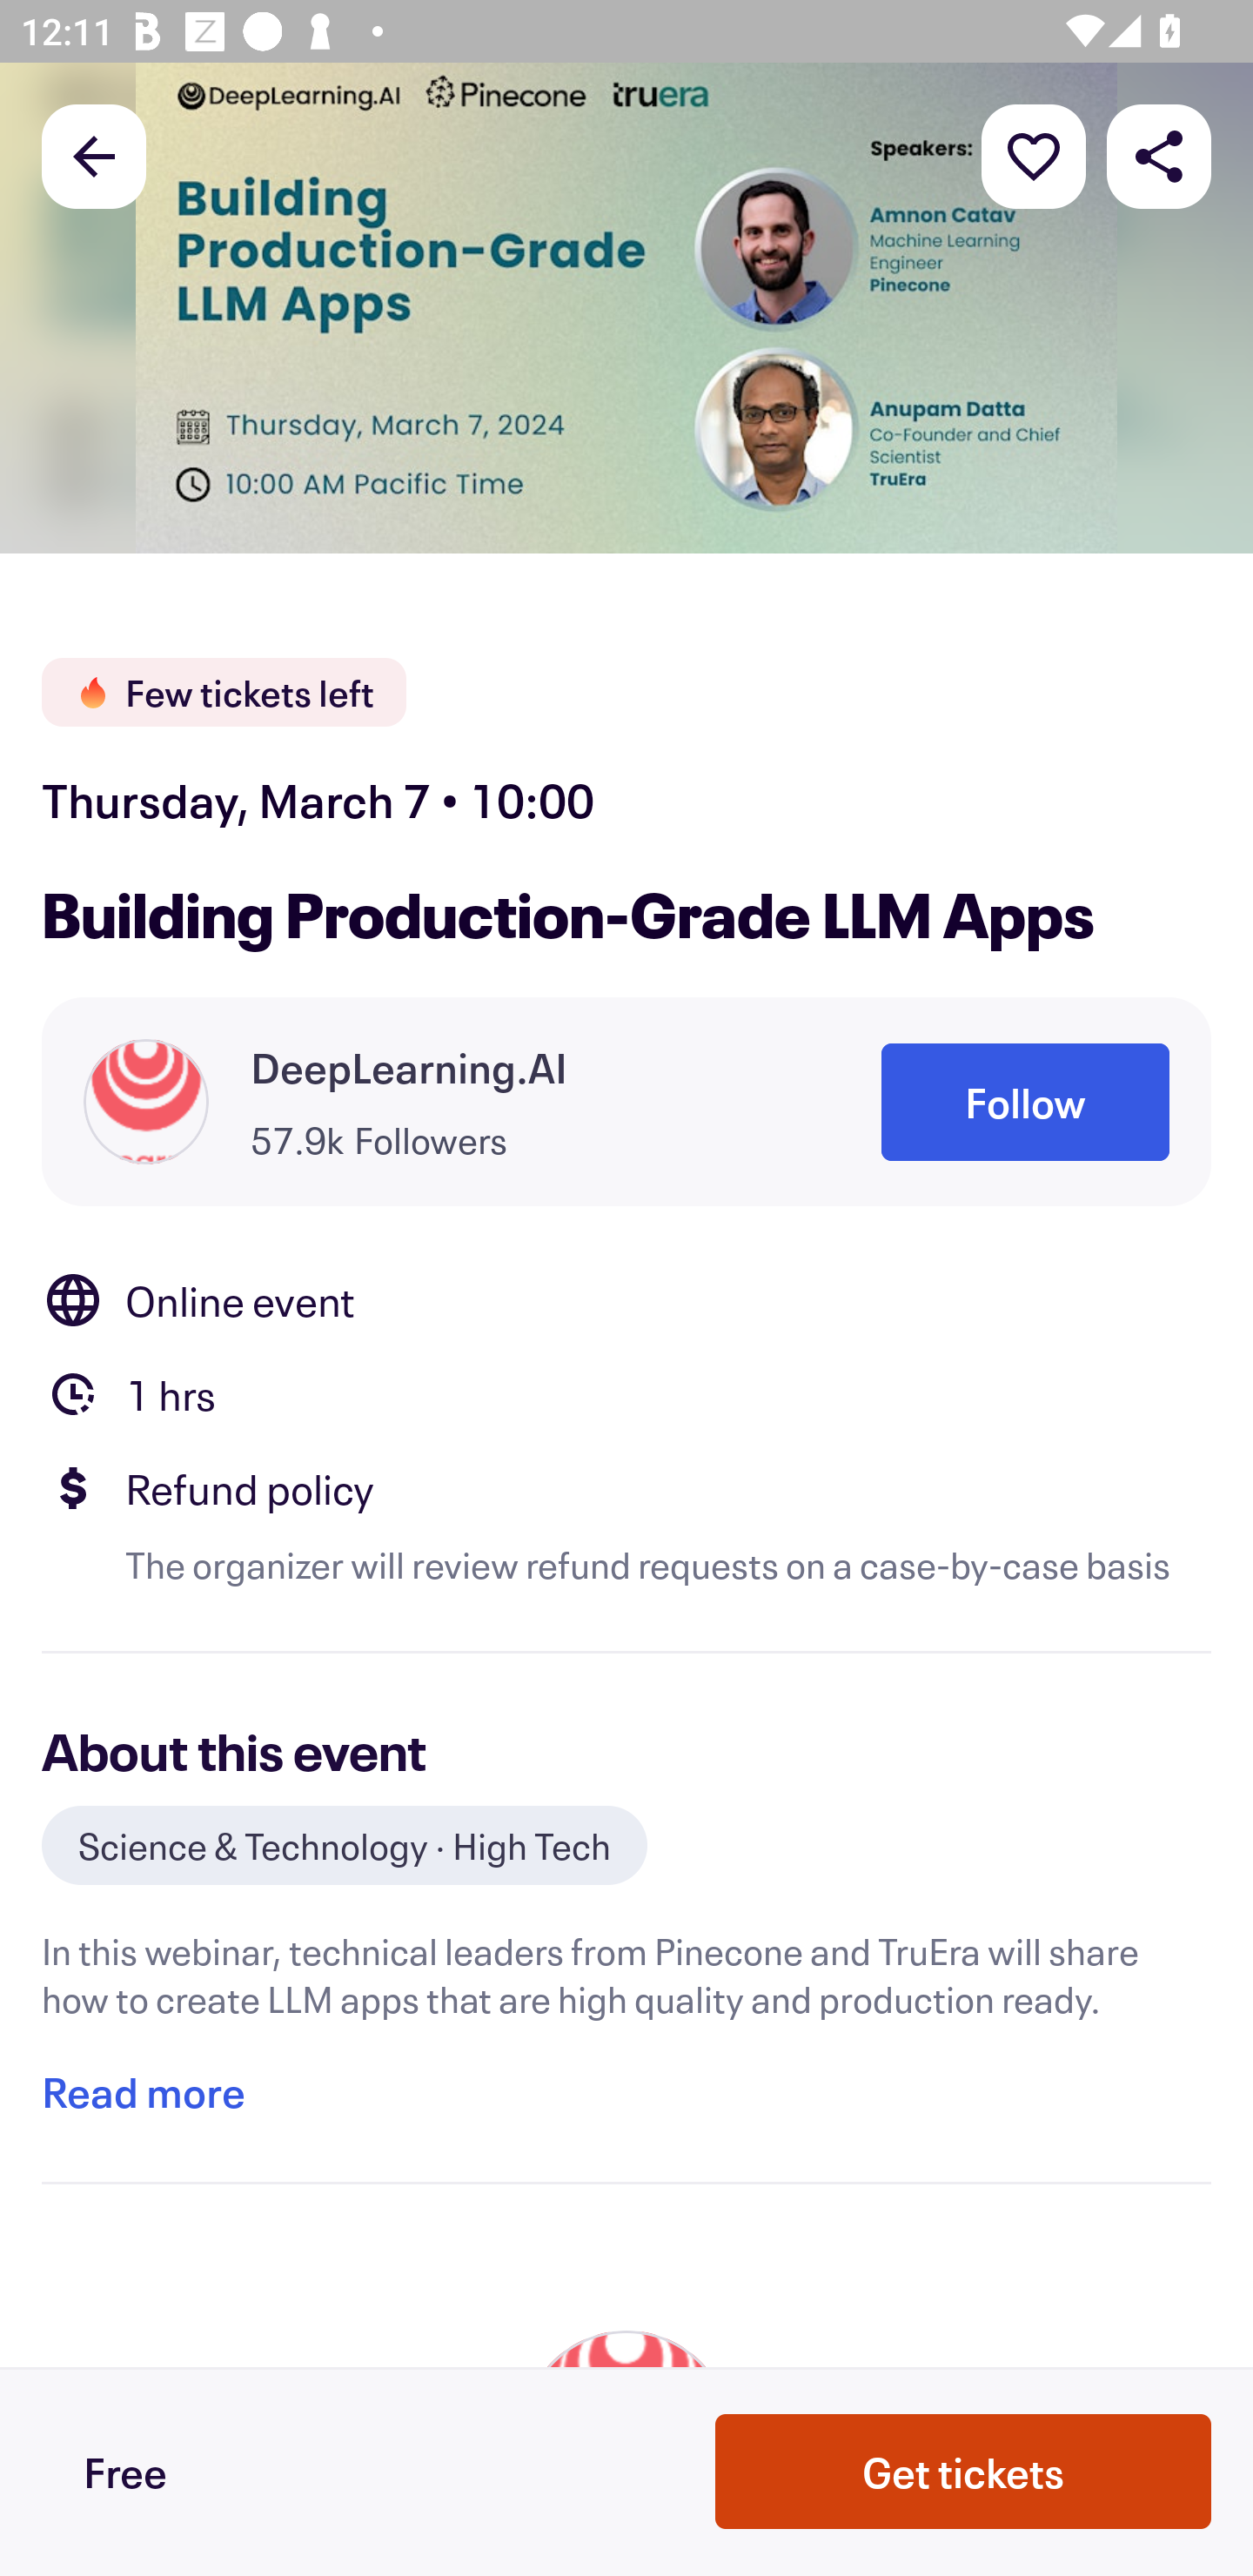 The height and width of the screenshot is (2576, 1253). What do you see at coordinates (963, 2470) in the screenshot?
I see `Get tickets` at bounding box center [963, 2470].